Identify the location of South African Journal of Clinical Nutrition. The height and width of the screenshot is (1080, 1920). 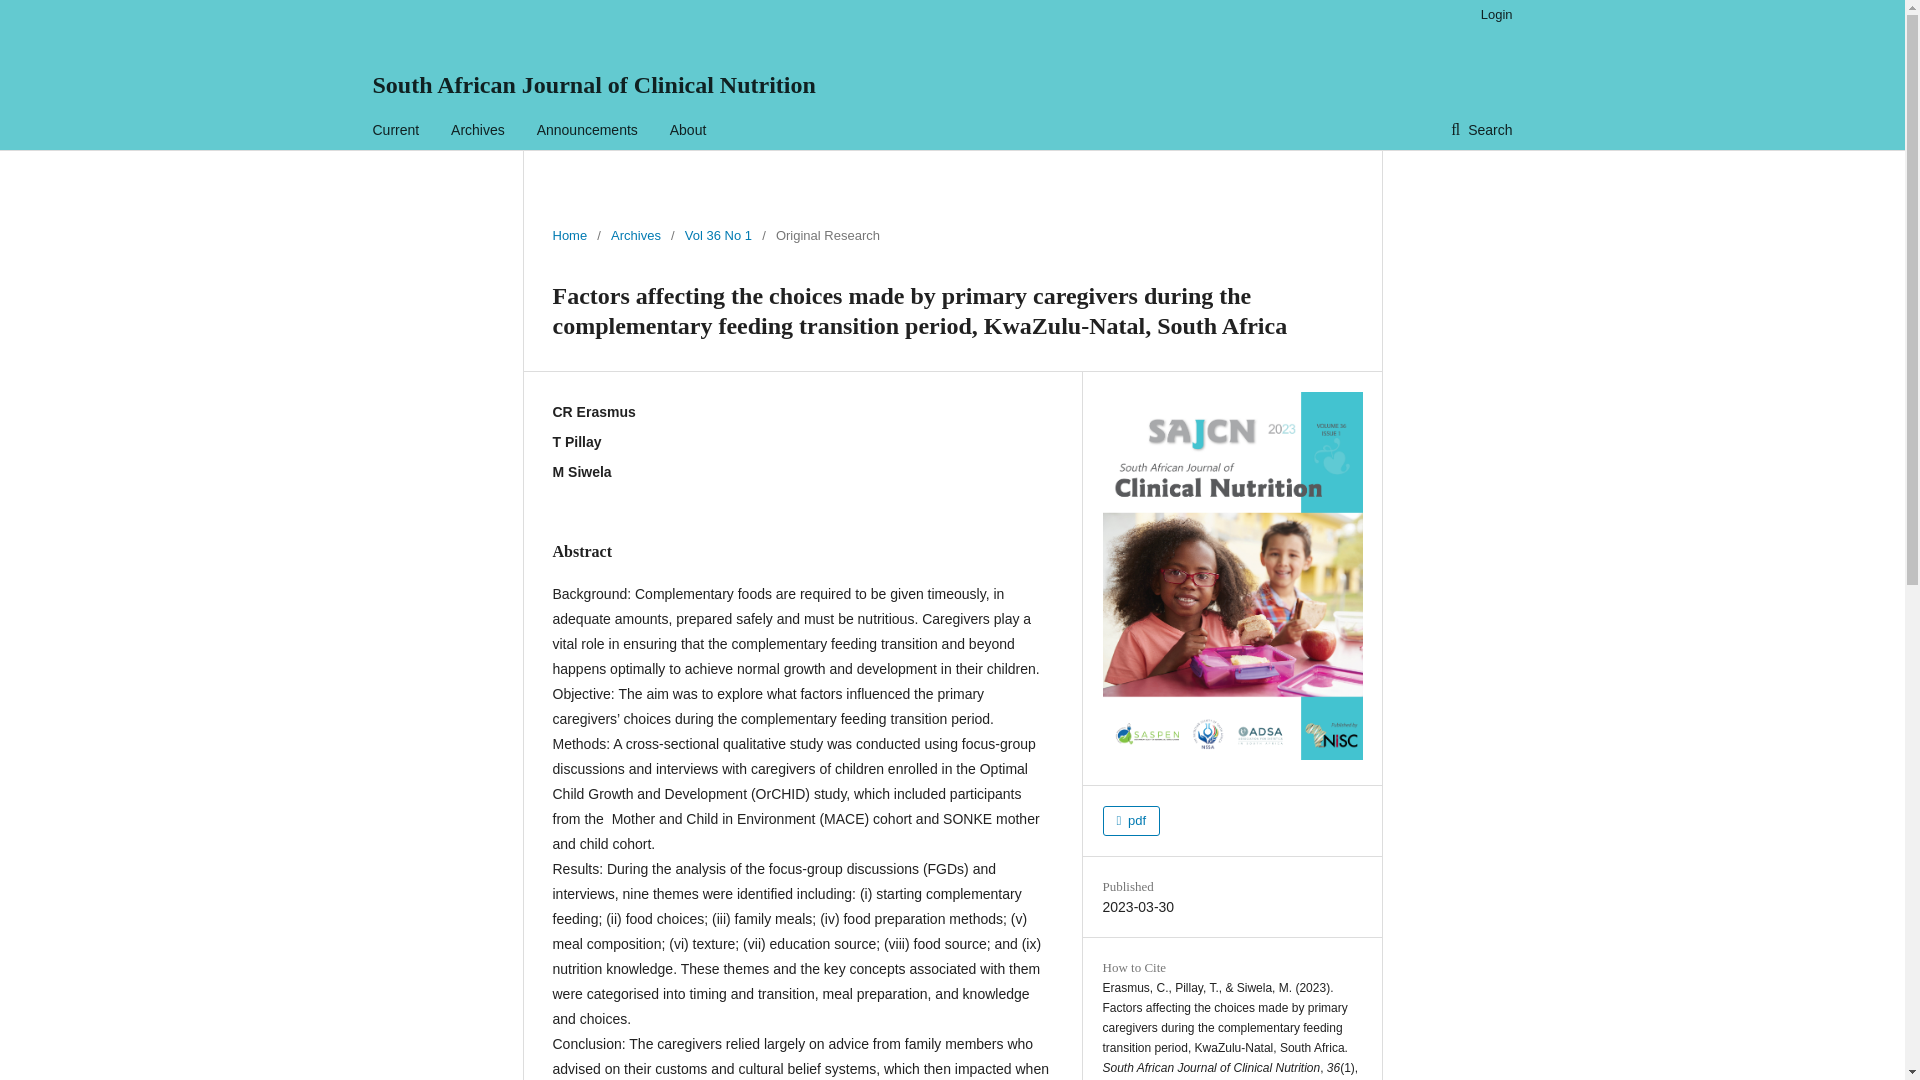
(593, 85).